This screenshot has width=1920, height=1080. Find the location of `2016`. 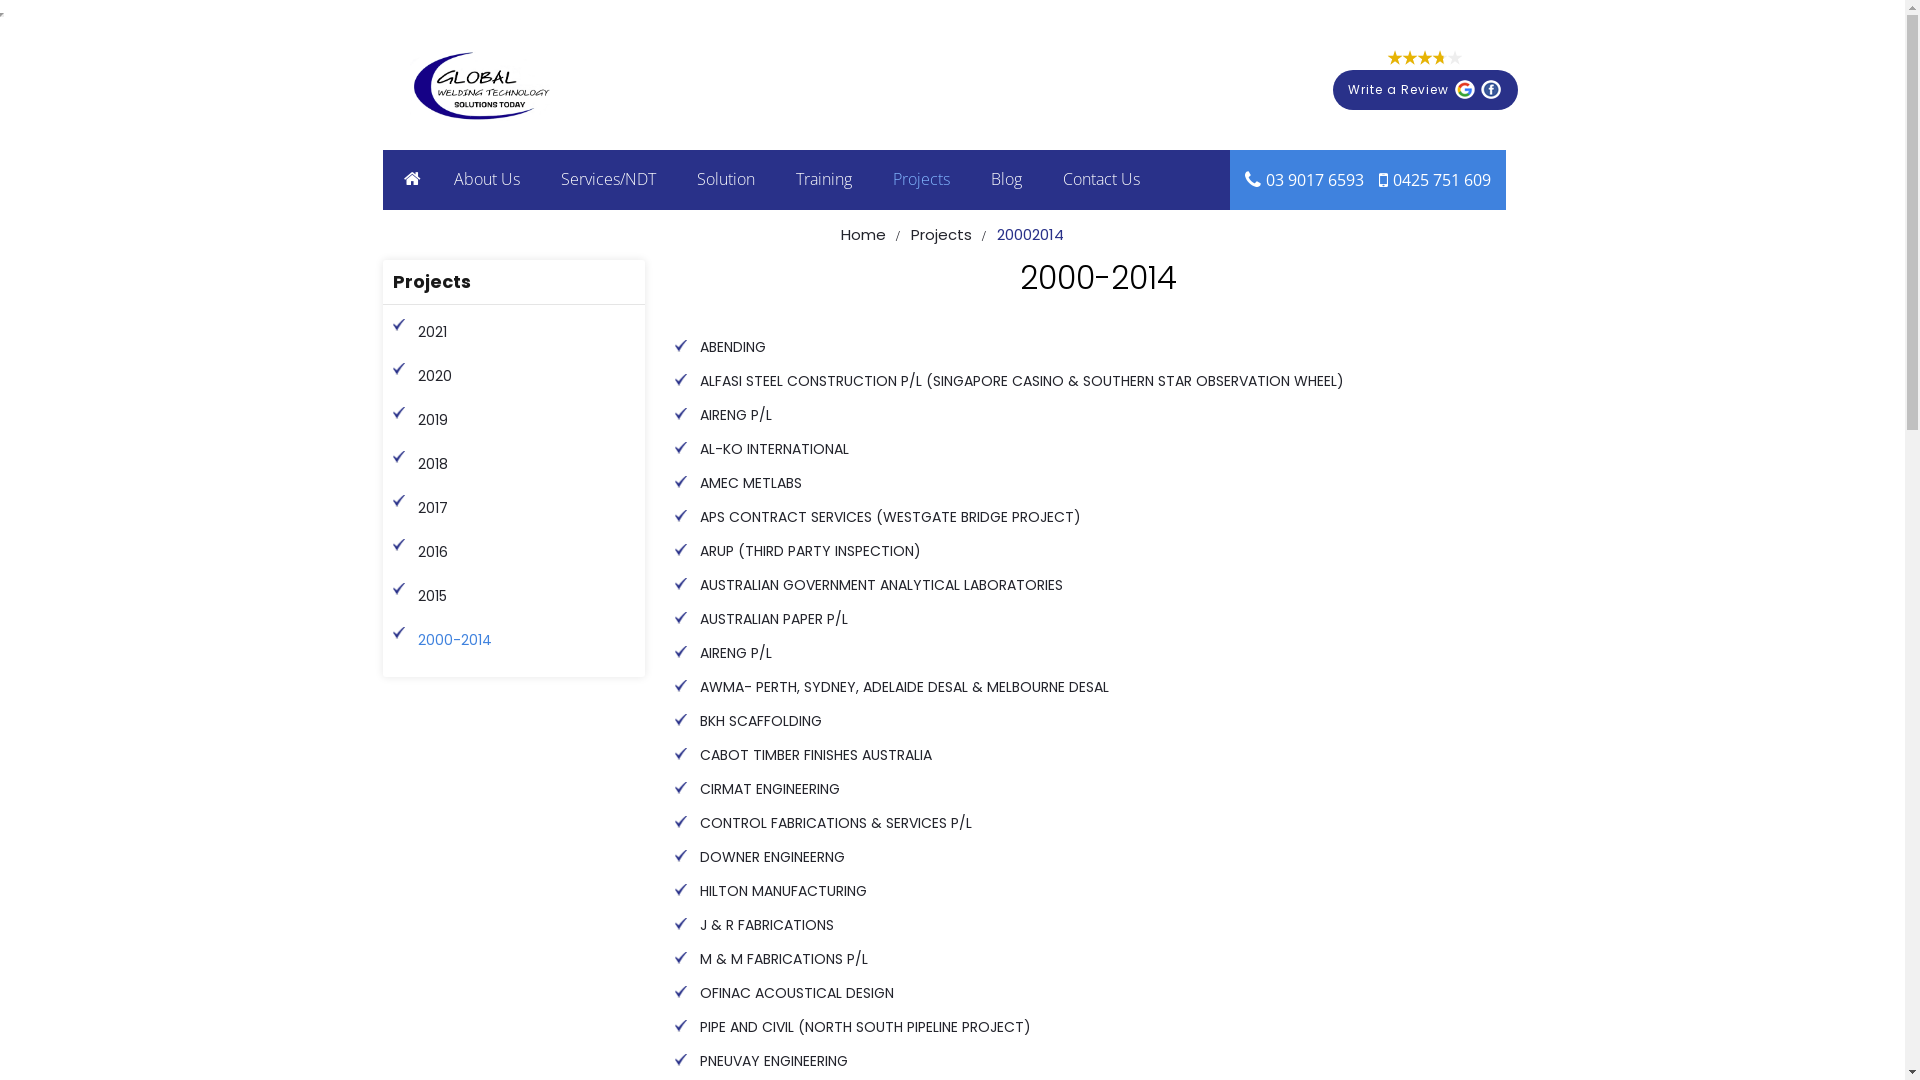

2016 is located at coordinates (527, 552).